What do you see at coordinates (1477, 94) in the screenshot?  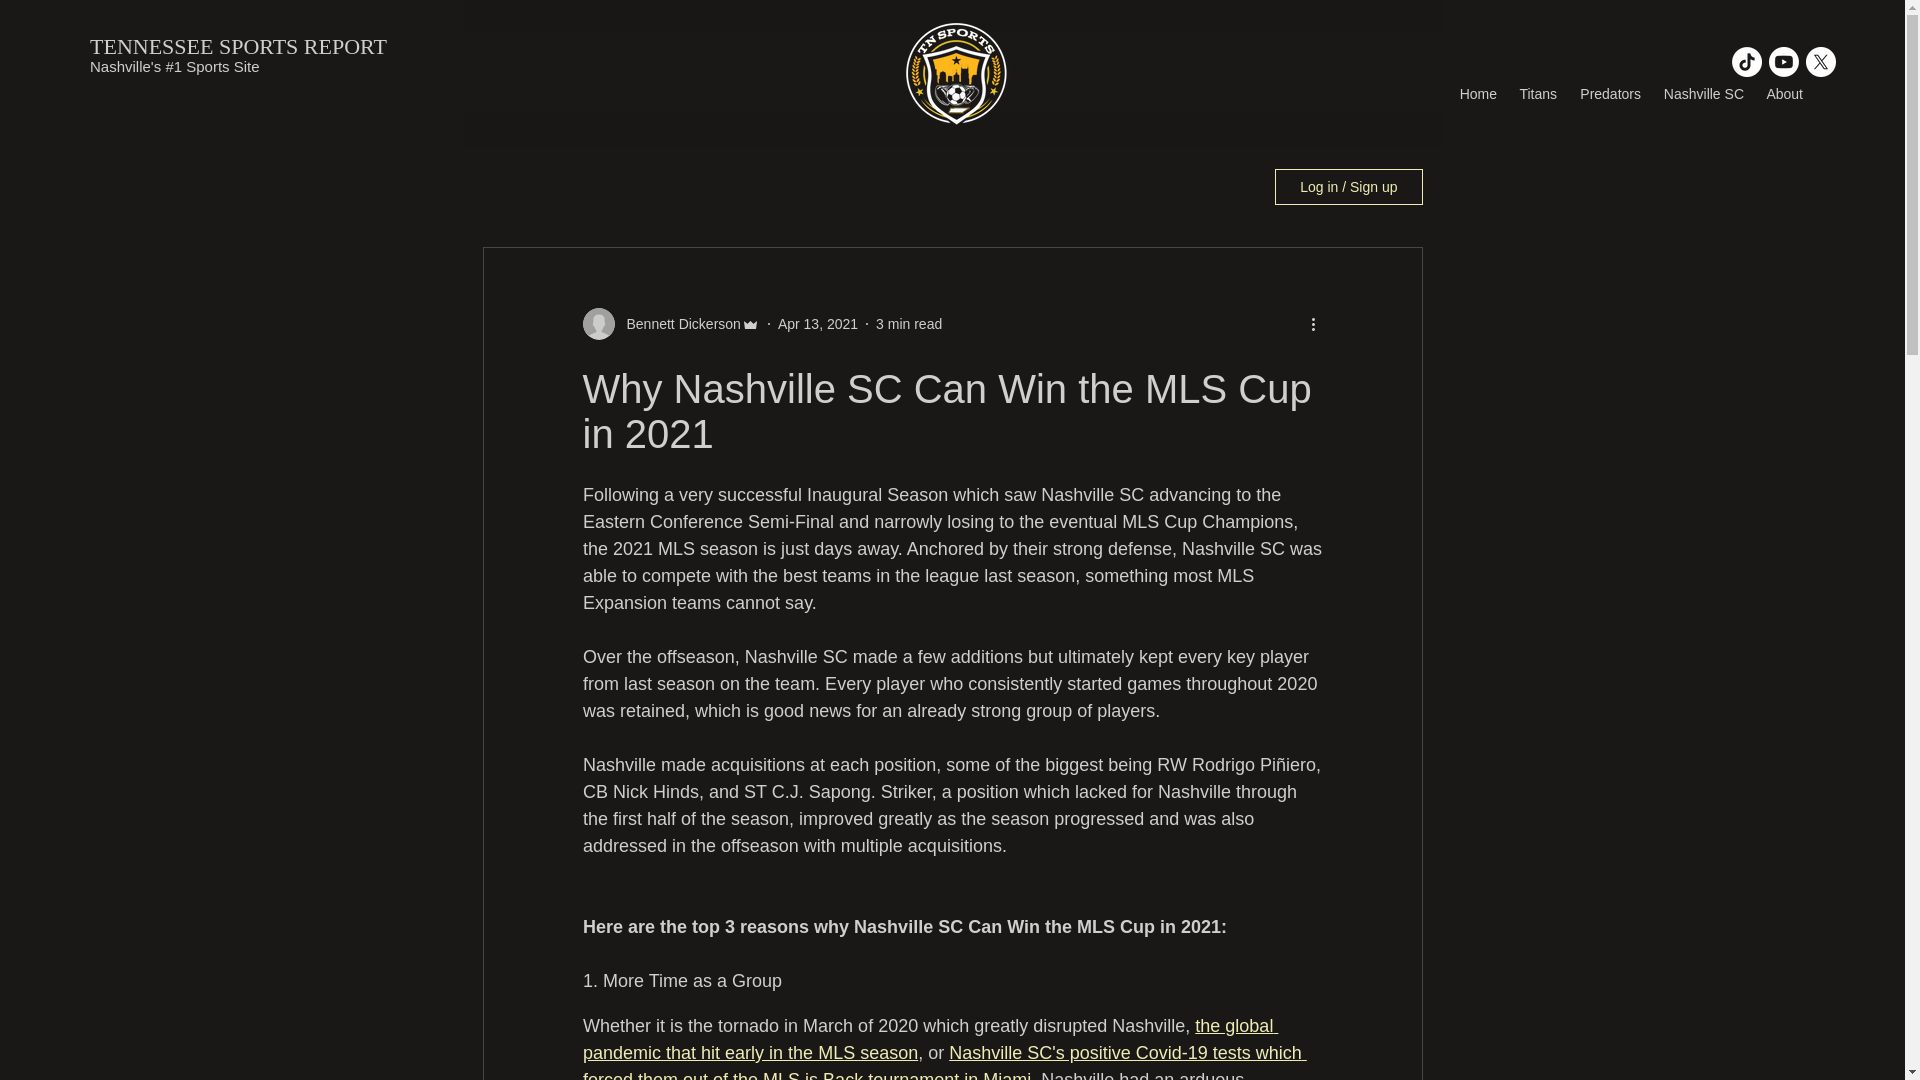 I see `Home` at bounding box center [1477, 94].